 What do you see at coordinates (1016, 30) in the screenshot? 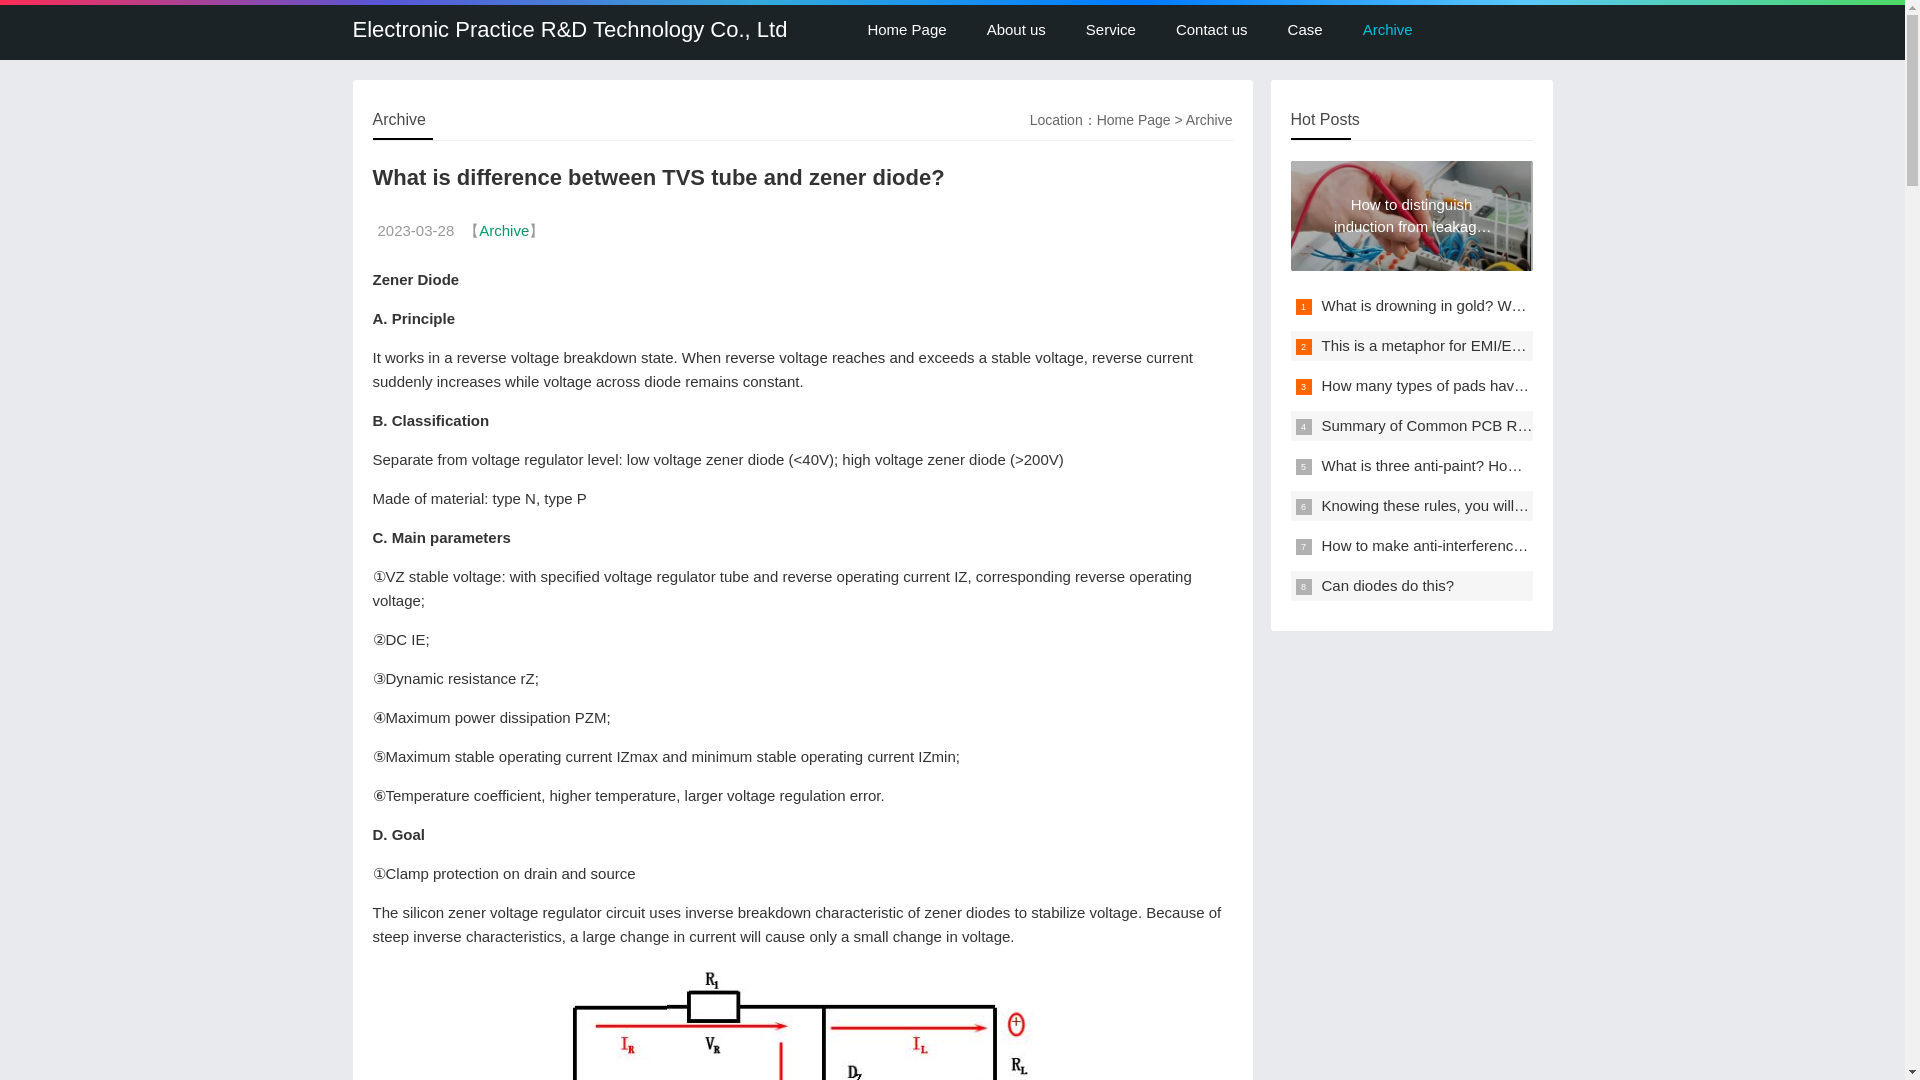
I see `About us` at bounding box center [1016, 30].